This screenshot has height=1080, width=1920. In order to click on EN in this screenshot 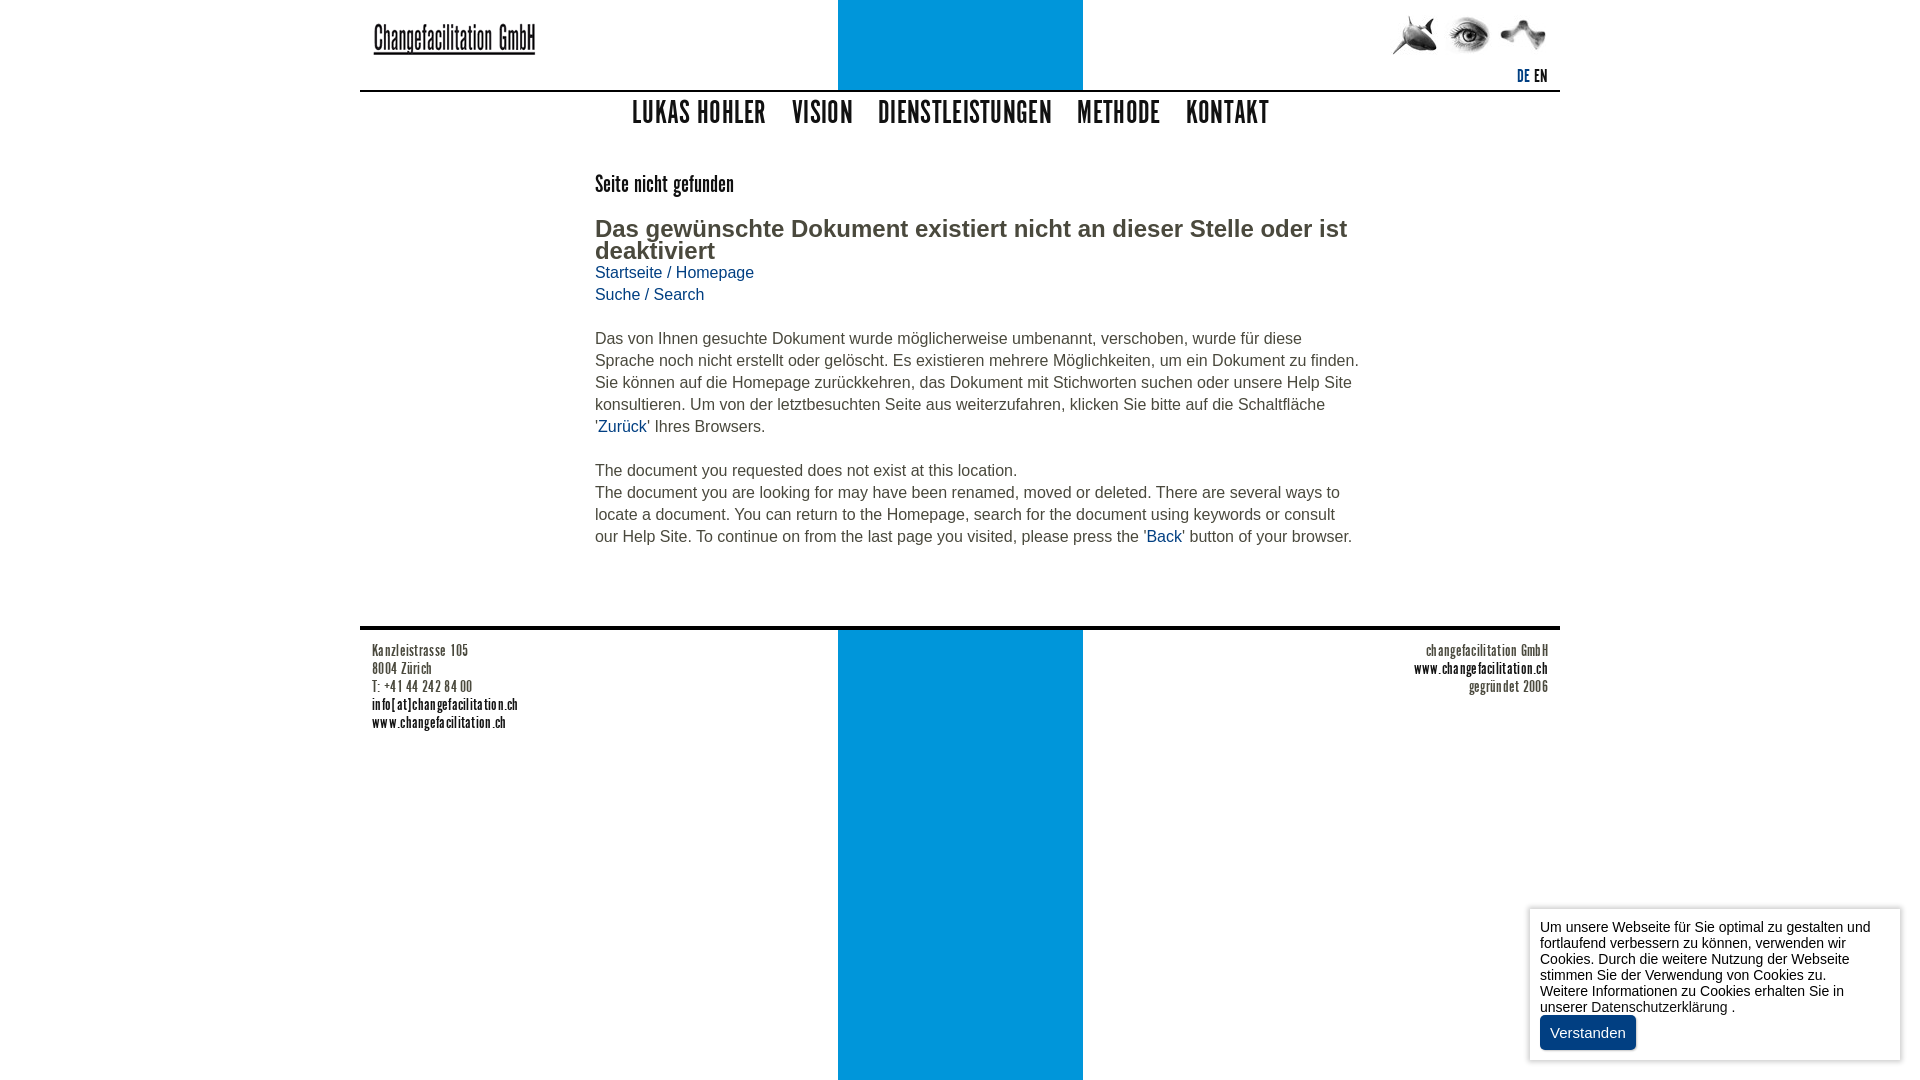, I will do `click(1541, 76)`.